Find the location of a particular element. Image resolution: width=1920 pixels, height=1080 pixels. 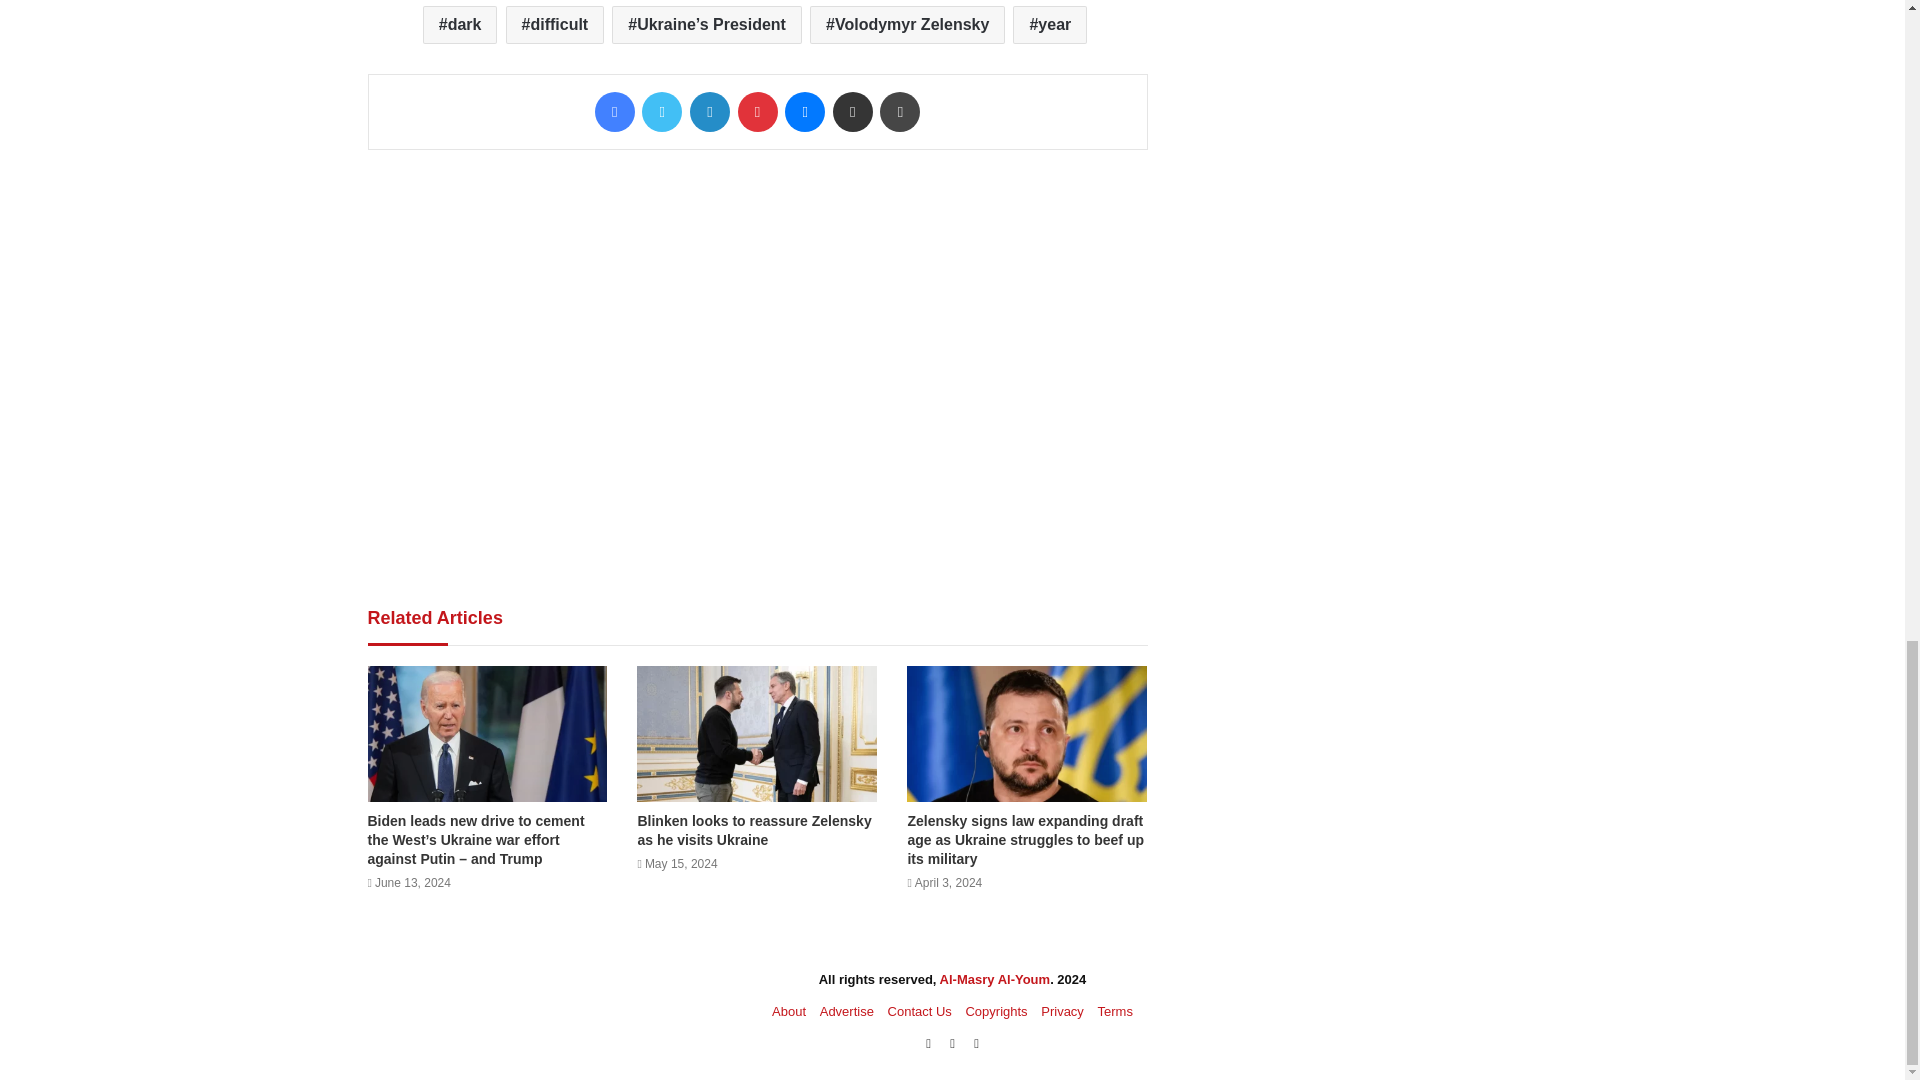

Pinterest is located at coordinates (757, 111).